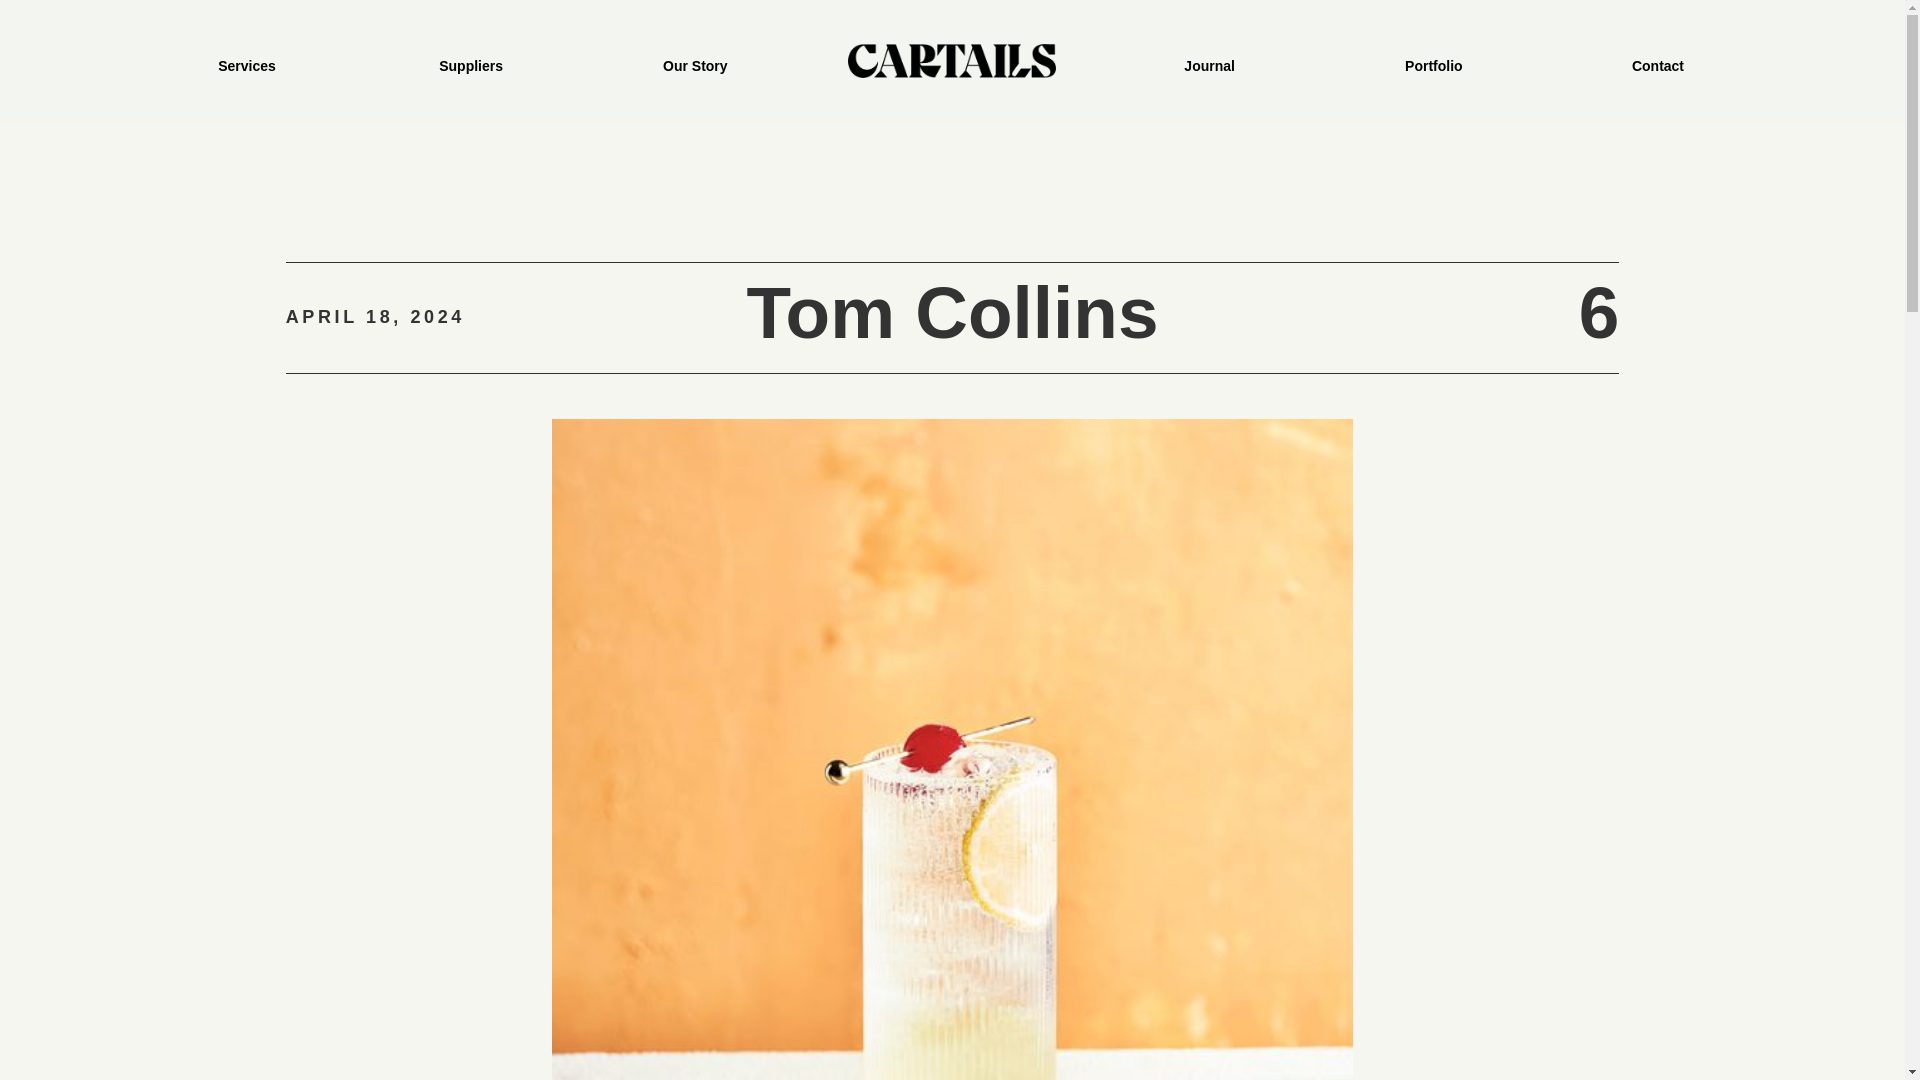 This screenshot has height=1080, width=1920. What do you see at coordinates (694, 61) in the screenshot?
I see `Our Story` at bounding box center [694, 61].